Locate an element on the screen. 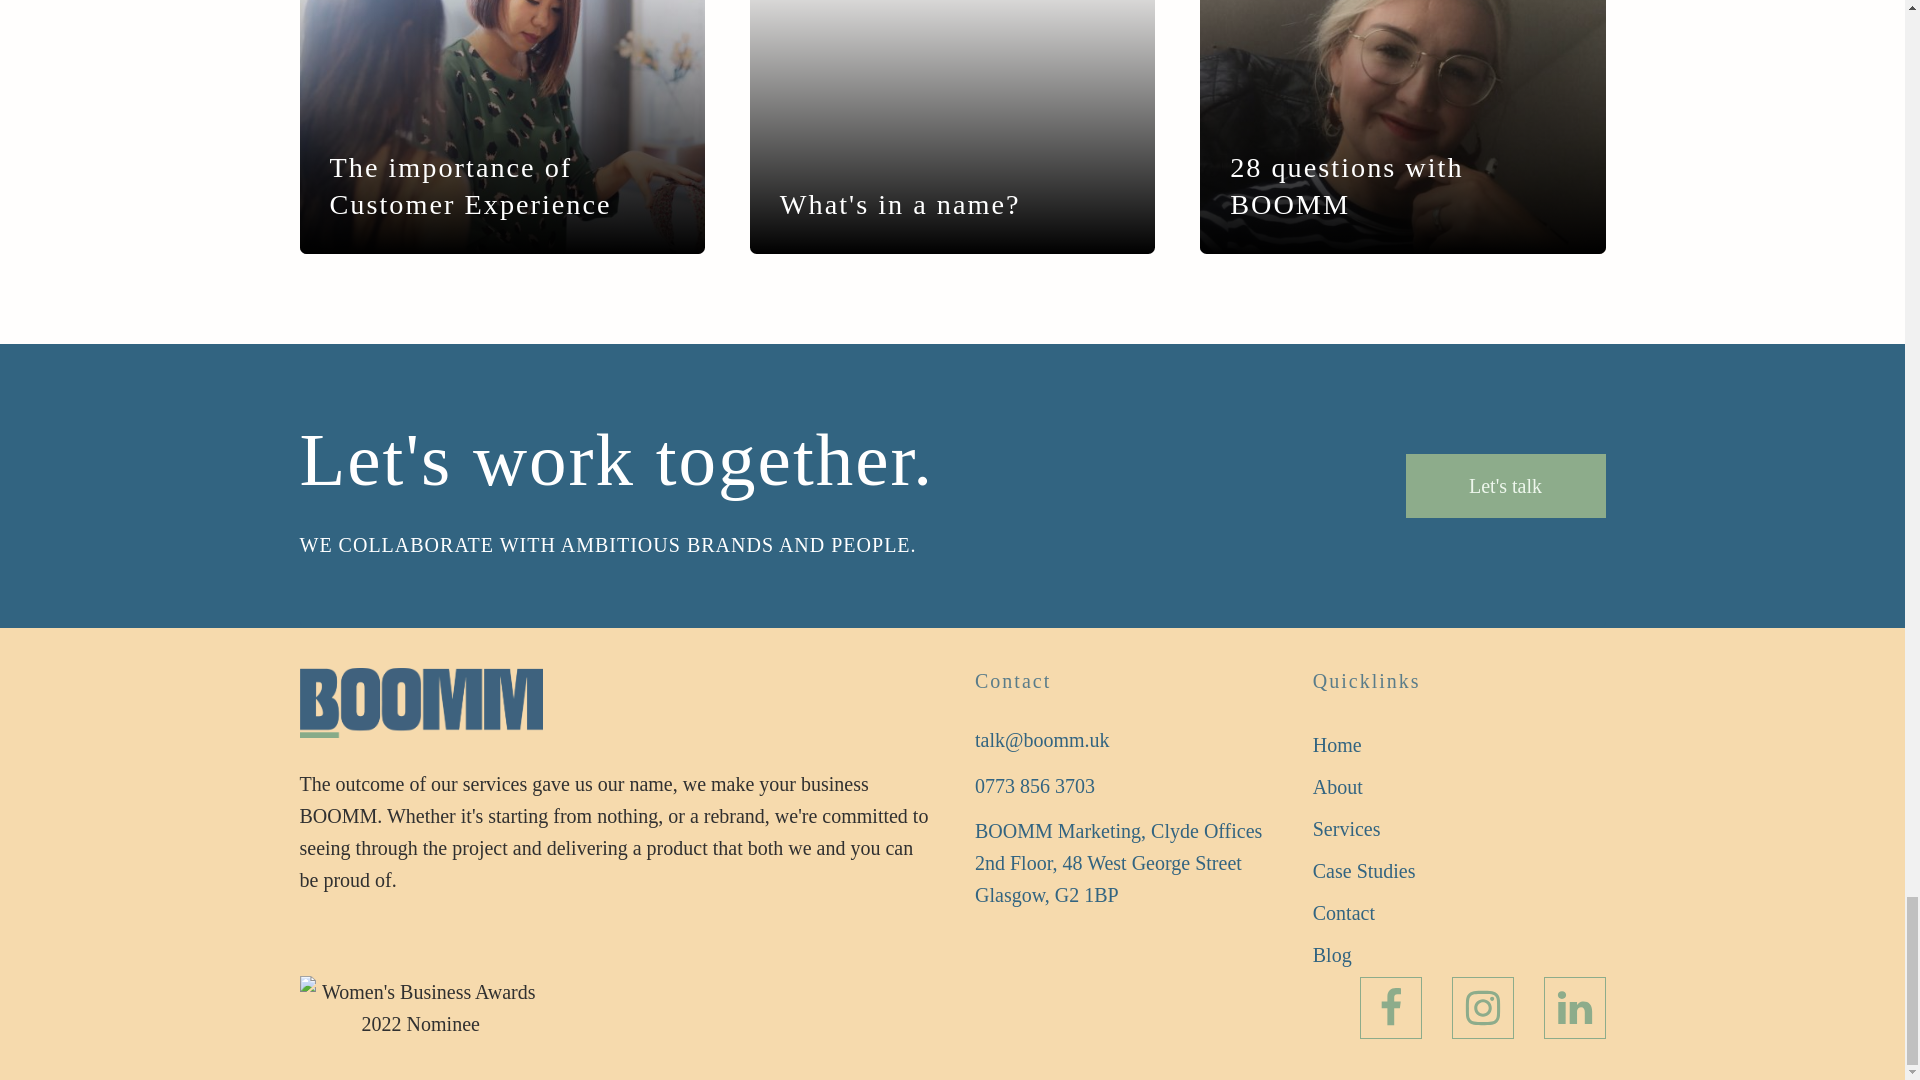  Home is located at coordinates (1364, 744).